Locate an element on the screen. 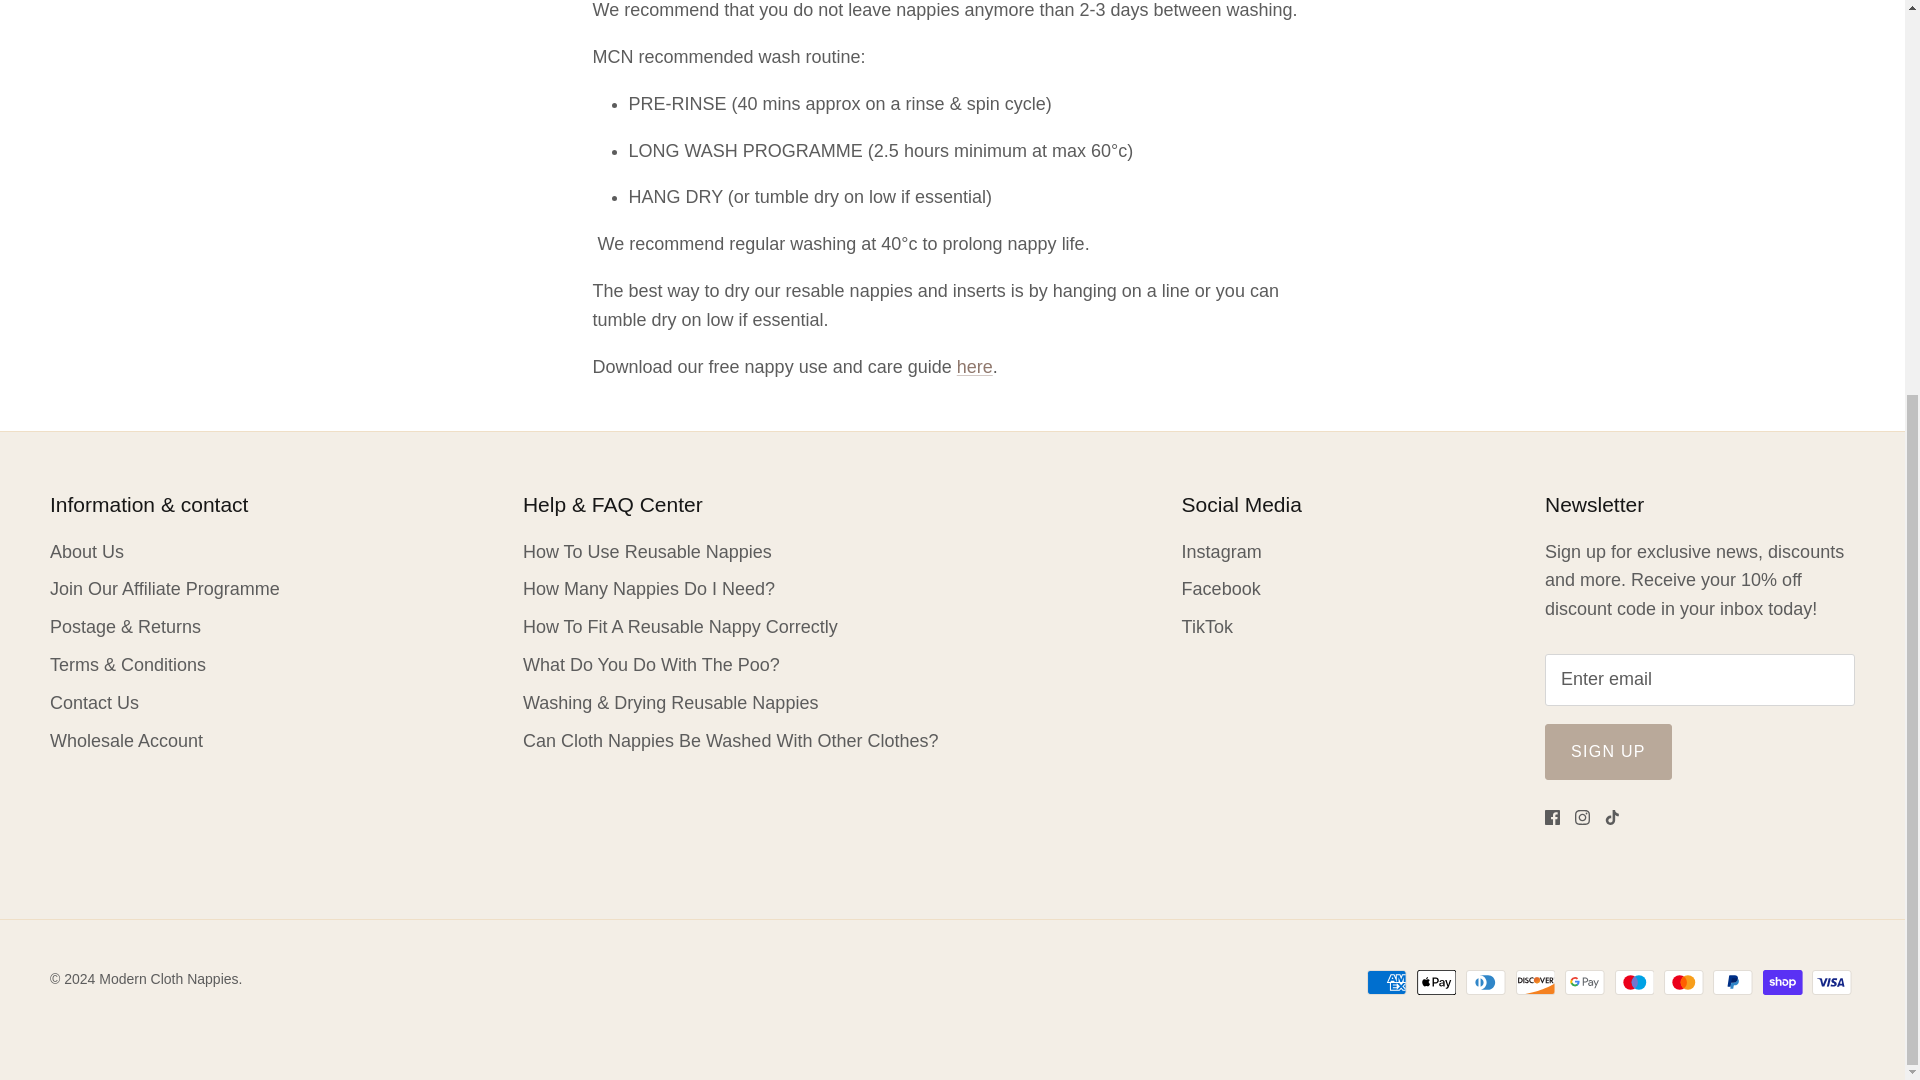  Mastercard is located at coordinates (1684, 982).